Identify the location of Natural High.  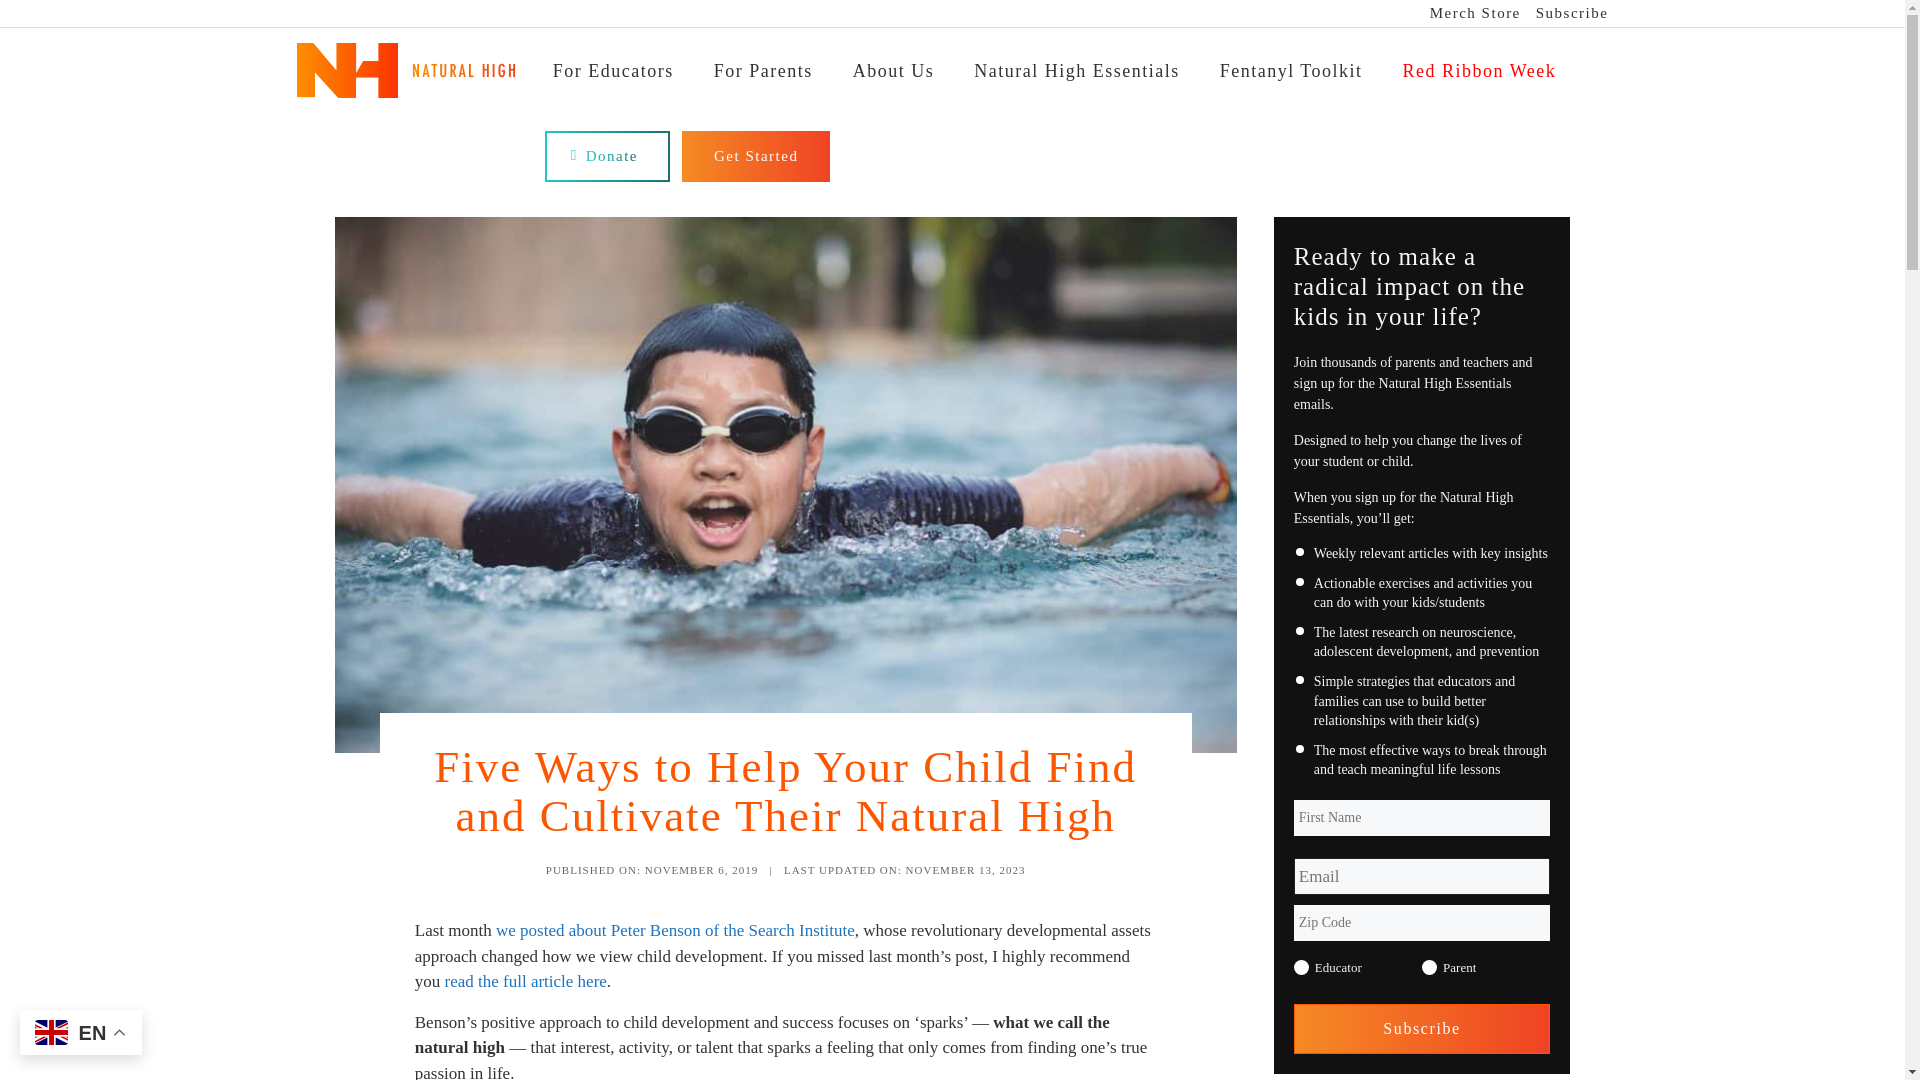
(406, 87).